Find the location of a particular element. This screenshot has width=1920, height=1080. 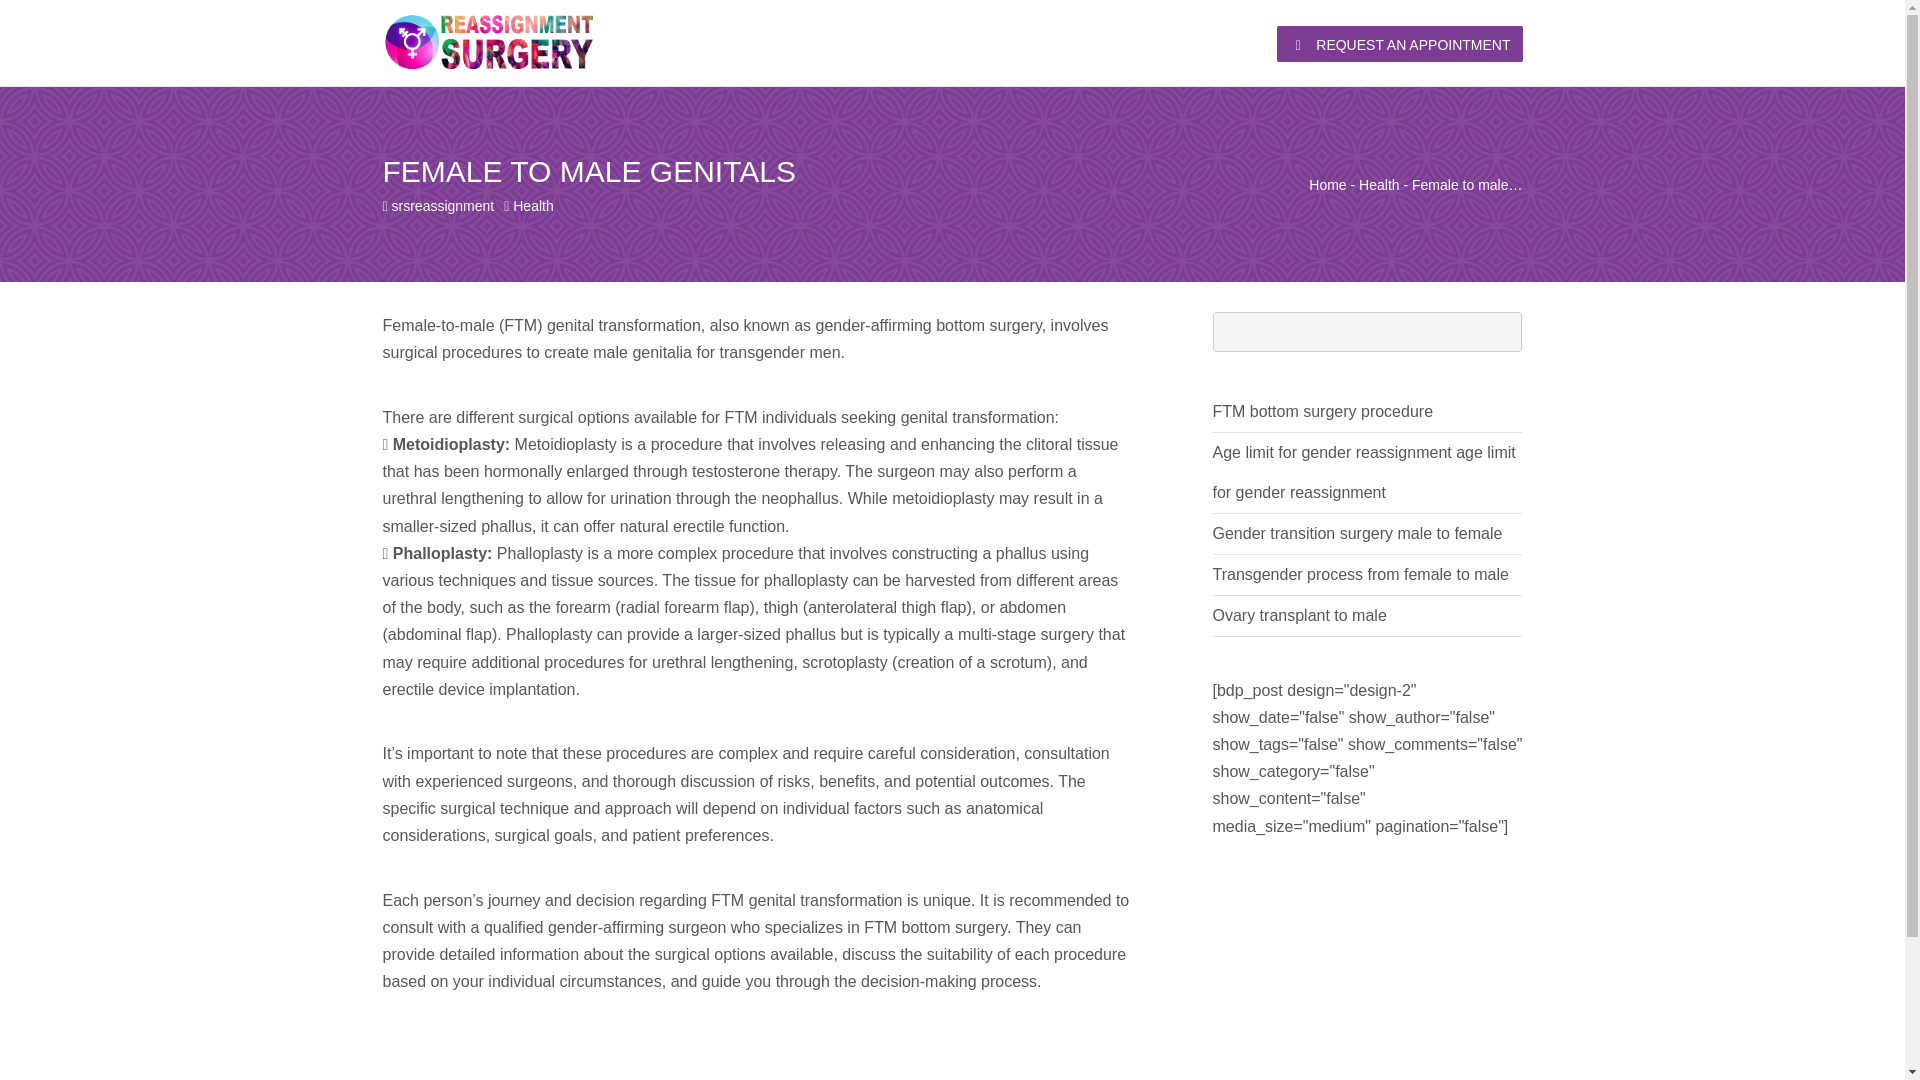

REQUEST AN APPOINTMENT is located at coordinates (1399, 43).